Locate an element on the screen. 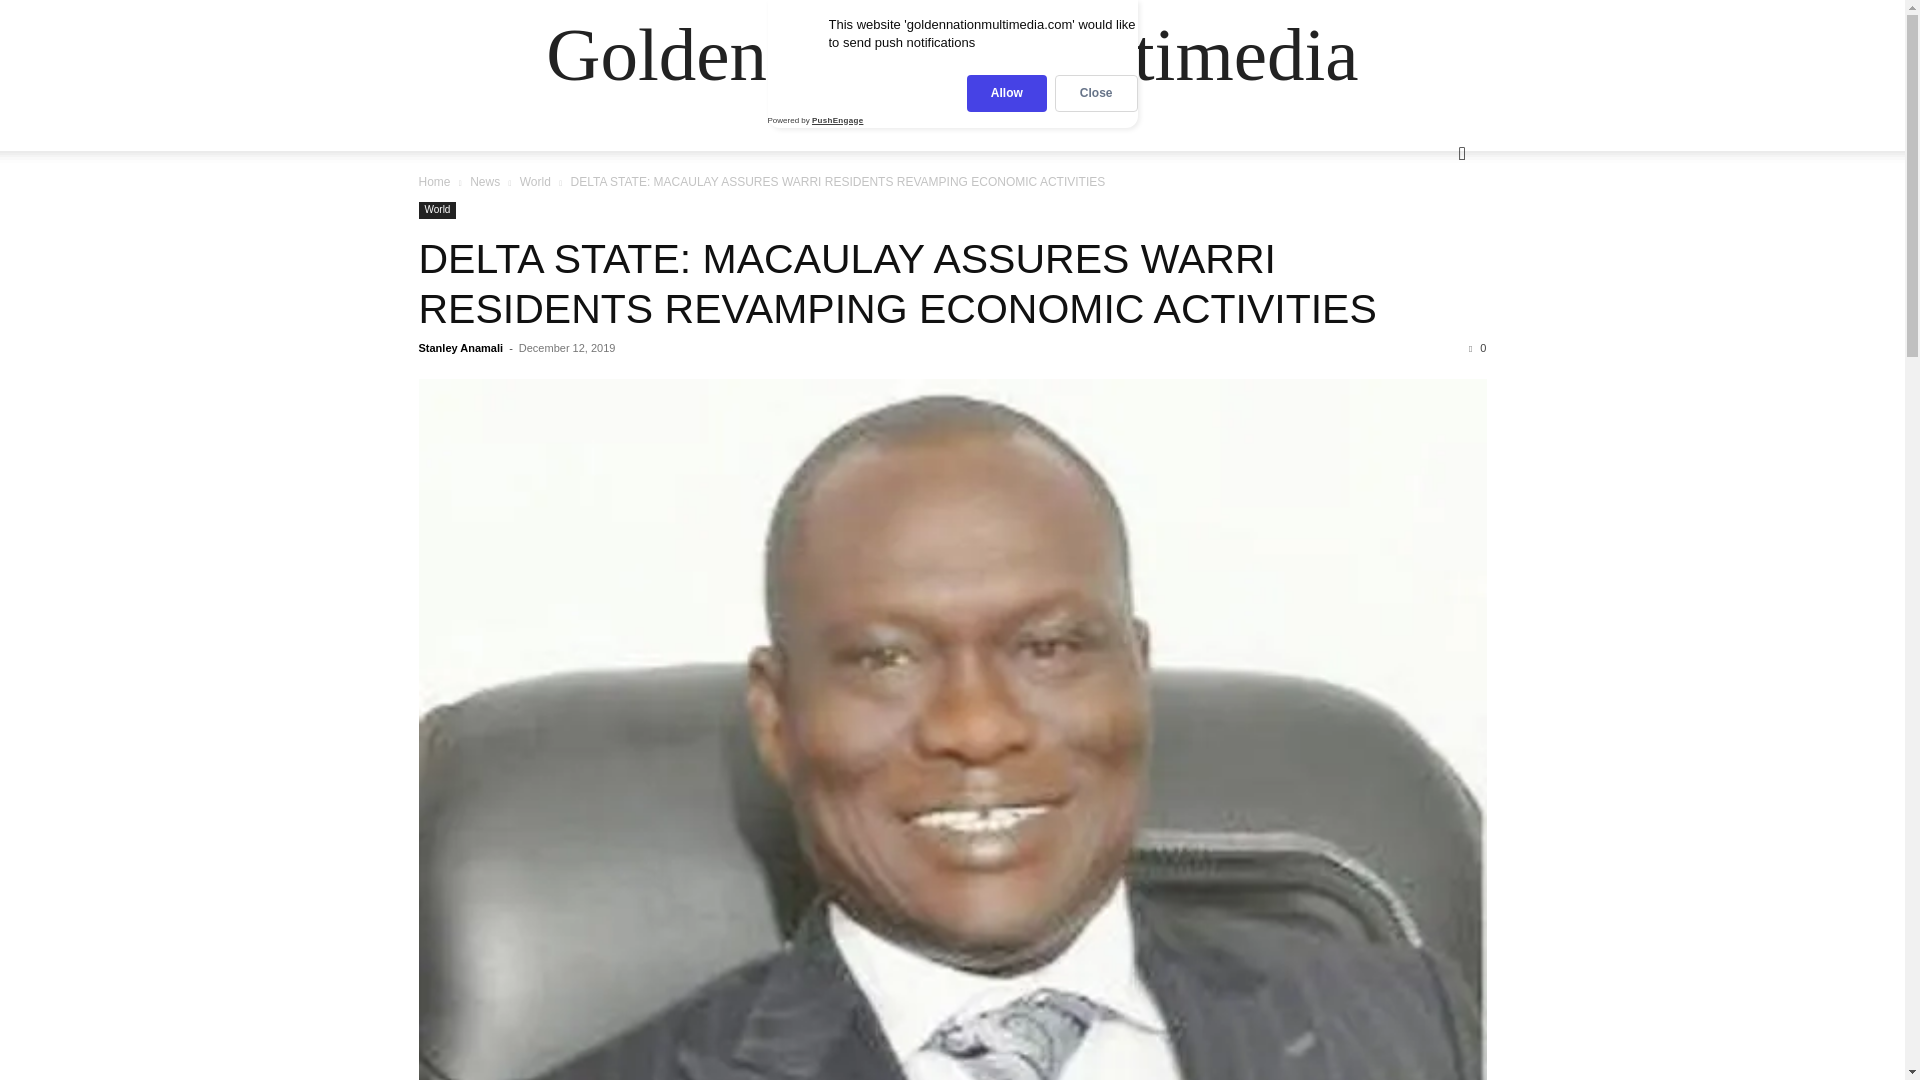  World is located at coordinates (437, 210).